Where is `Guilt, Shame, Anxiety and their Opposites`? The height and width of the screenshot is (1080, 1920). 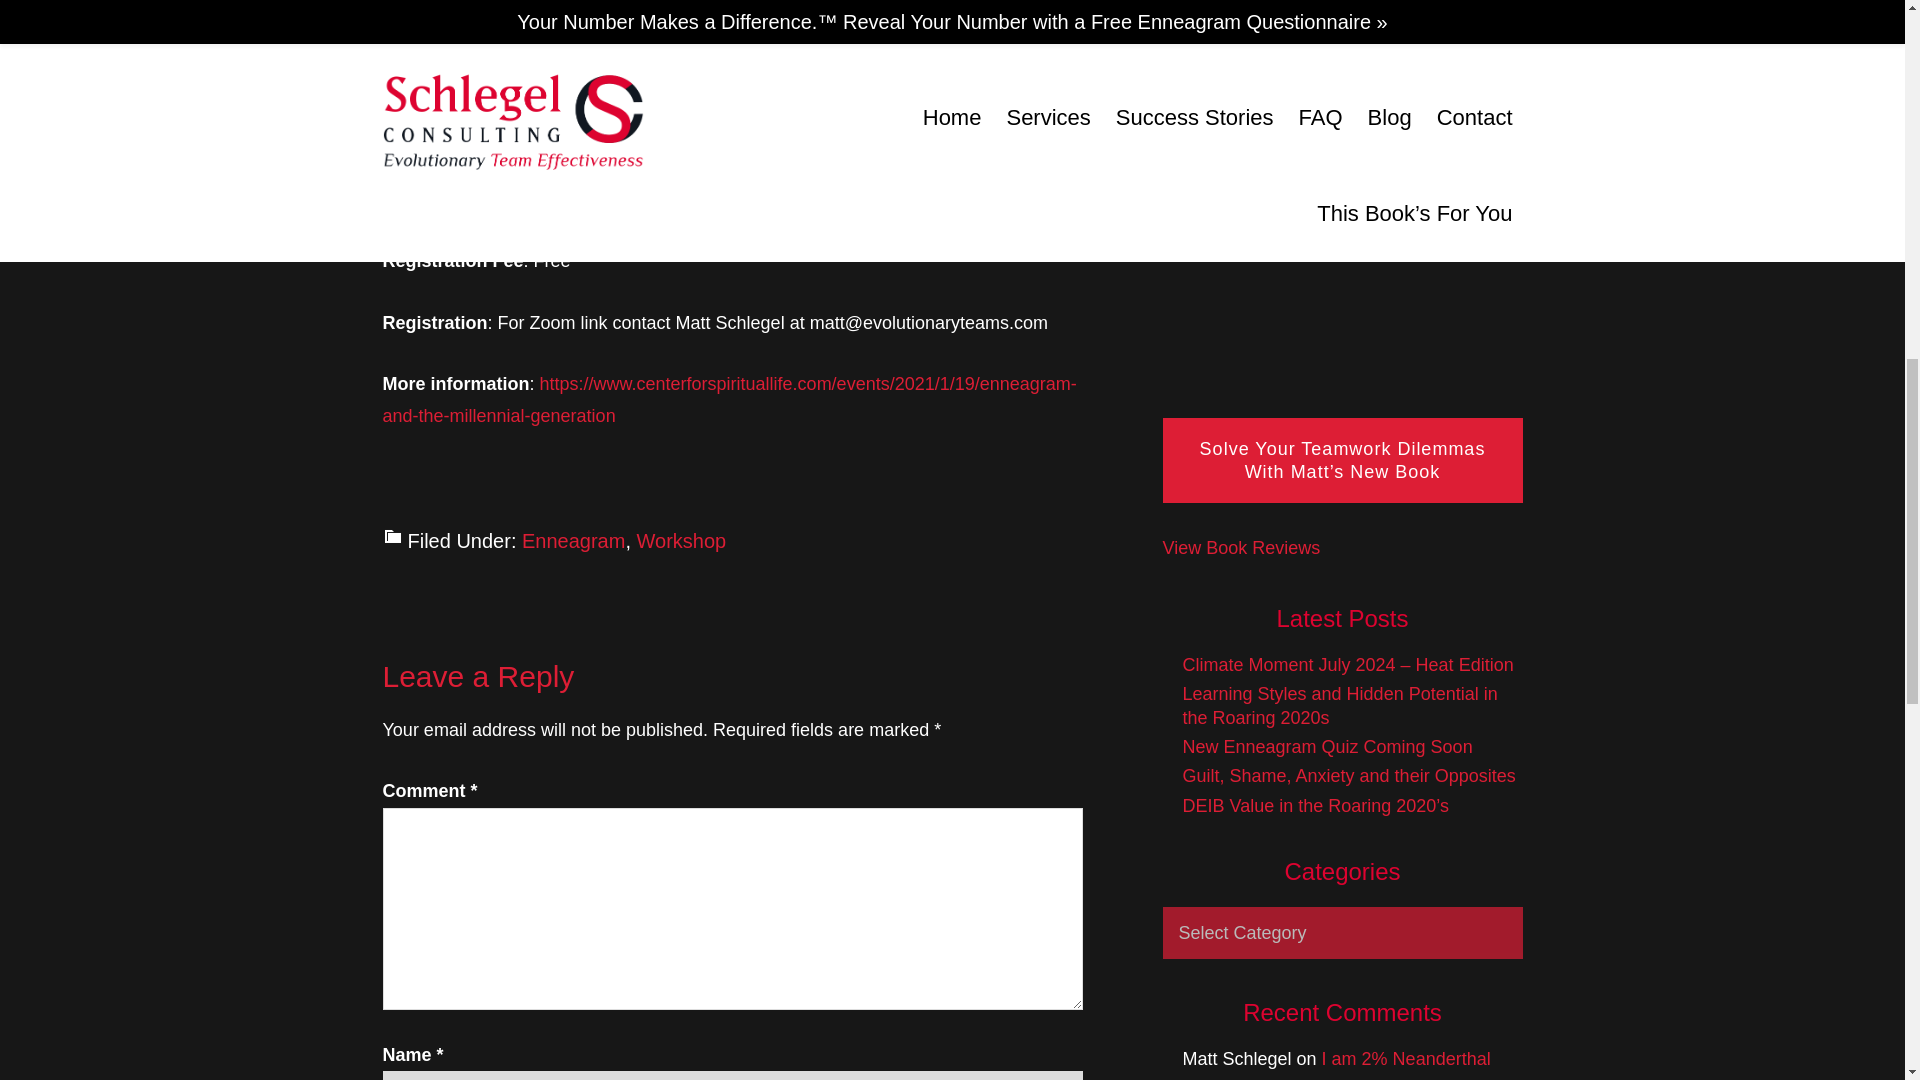
Guilt, Shame, Anxiety and their Opposites is located at coordinates (1348, 776).